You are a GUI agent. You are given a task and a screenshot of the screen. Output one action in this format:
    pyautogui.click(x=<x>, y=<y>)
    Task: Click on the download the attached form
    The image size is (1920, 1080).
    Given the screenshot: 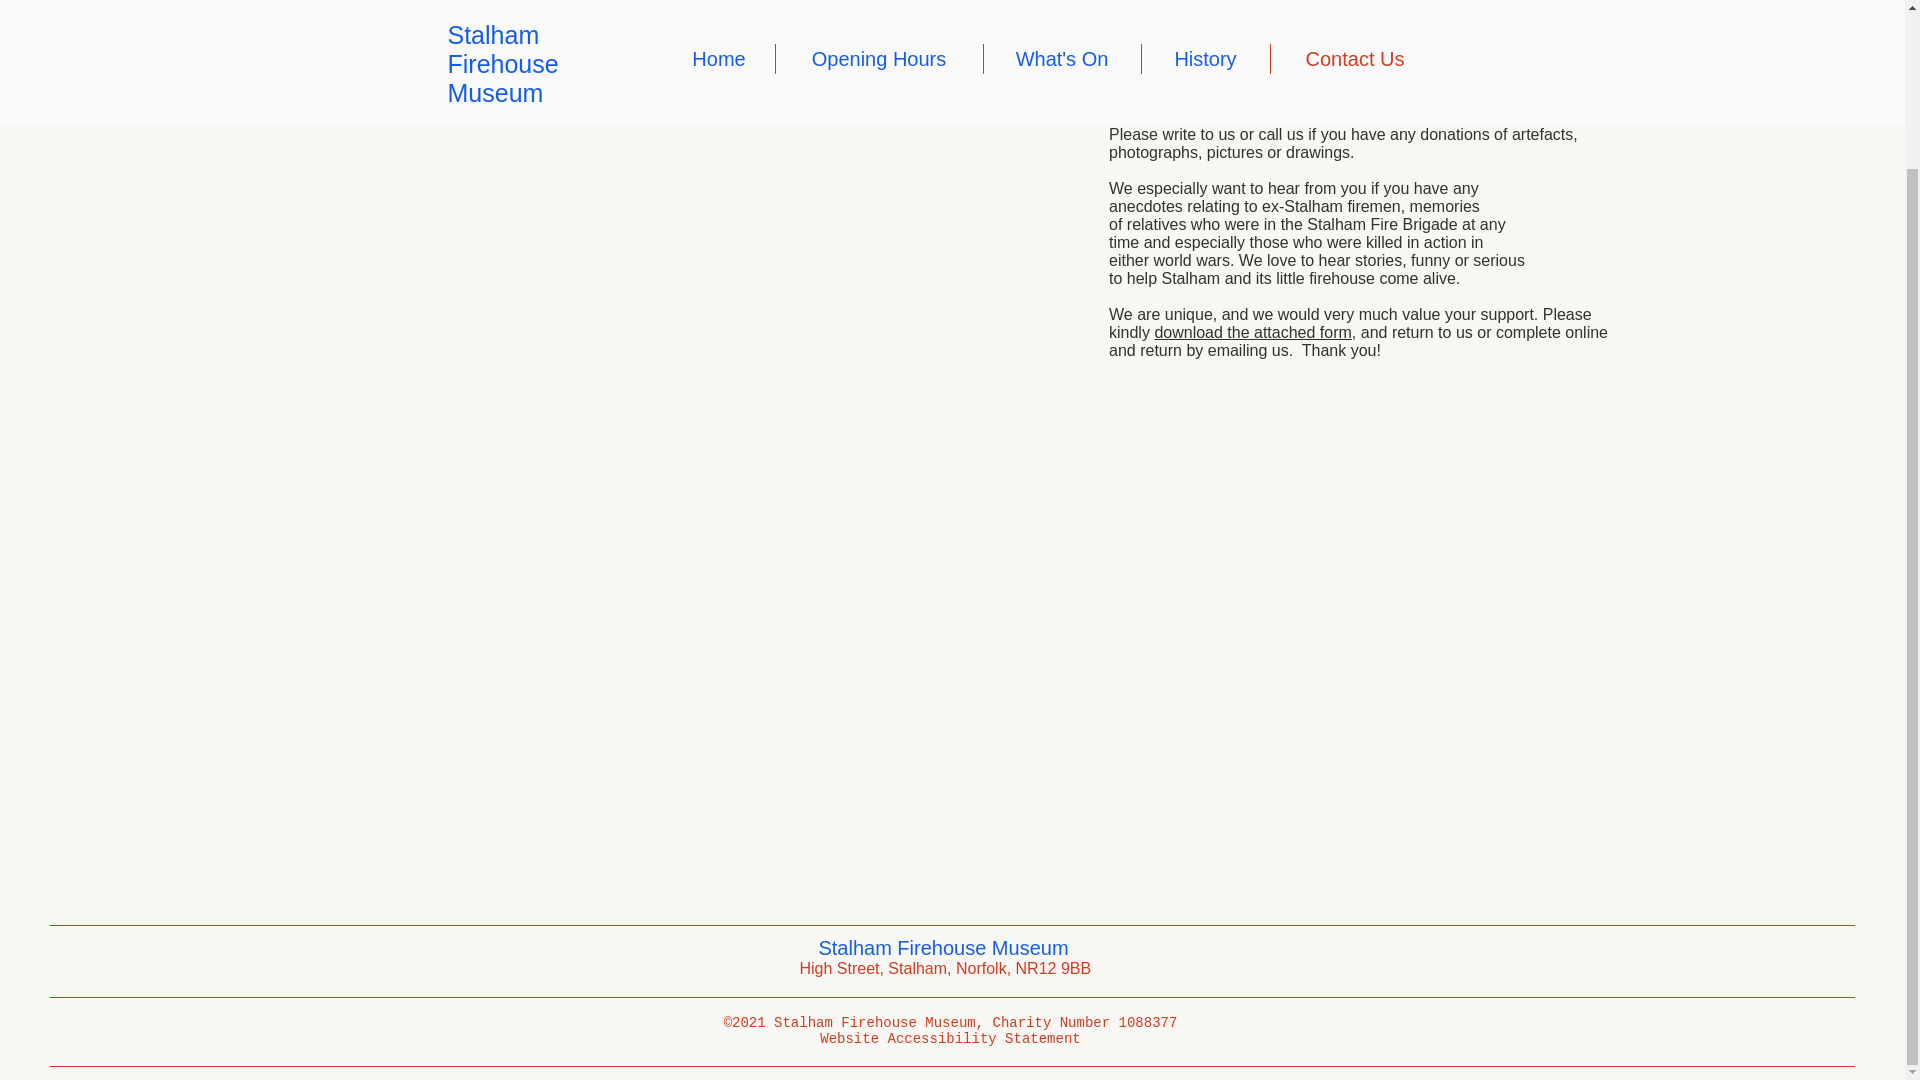 What is the action you would take?
    pyautogui.click(x=1252, y=332)
    